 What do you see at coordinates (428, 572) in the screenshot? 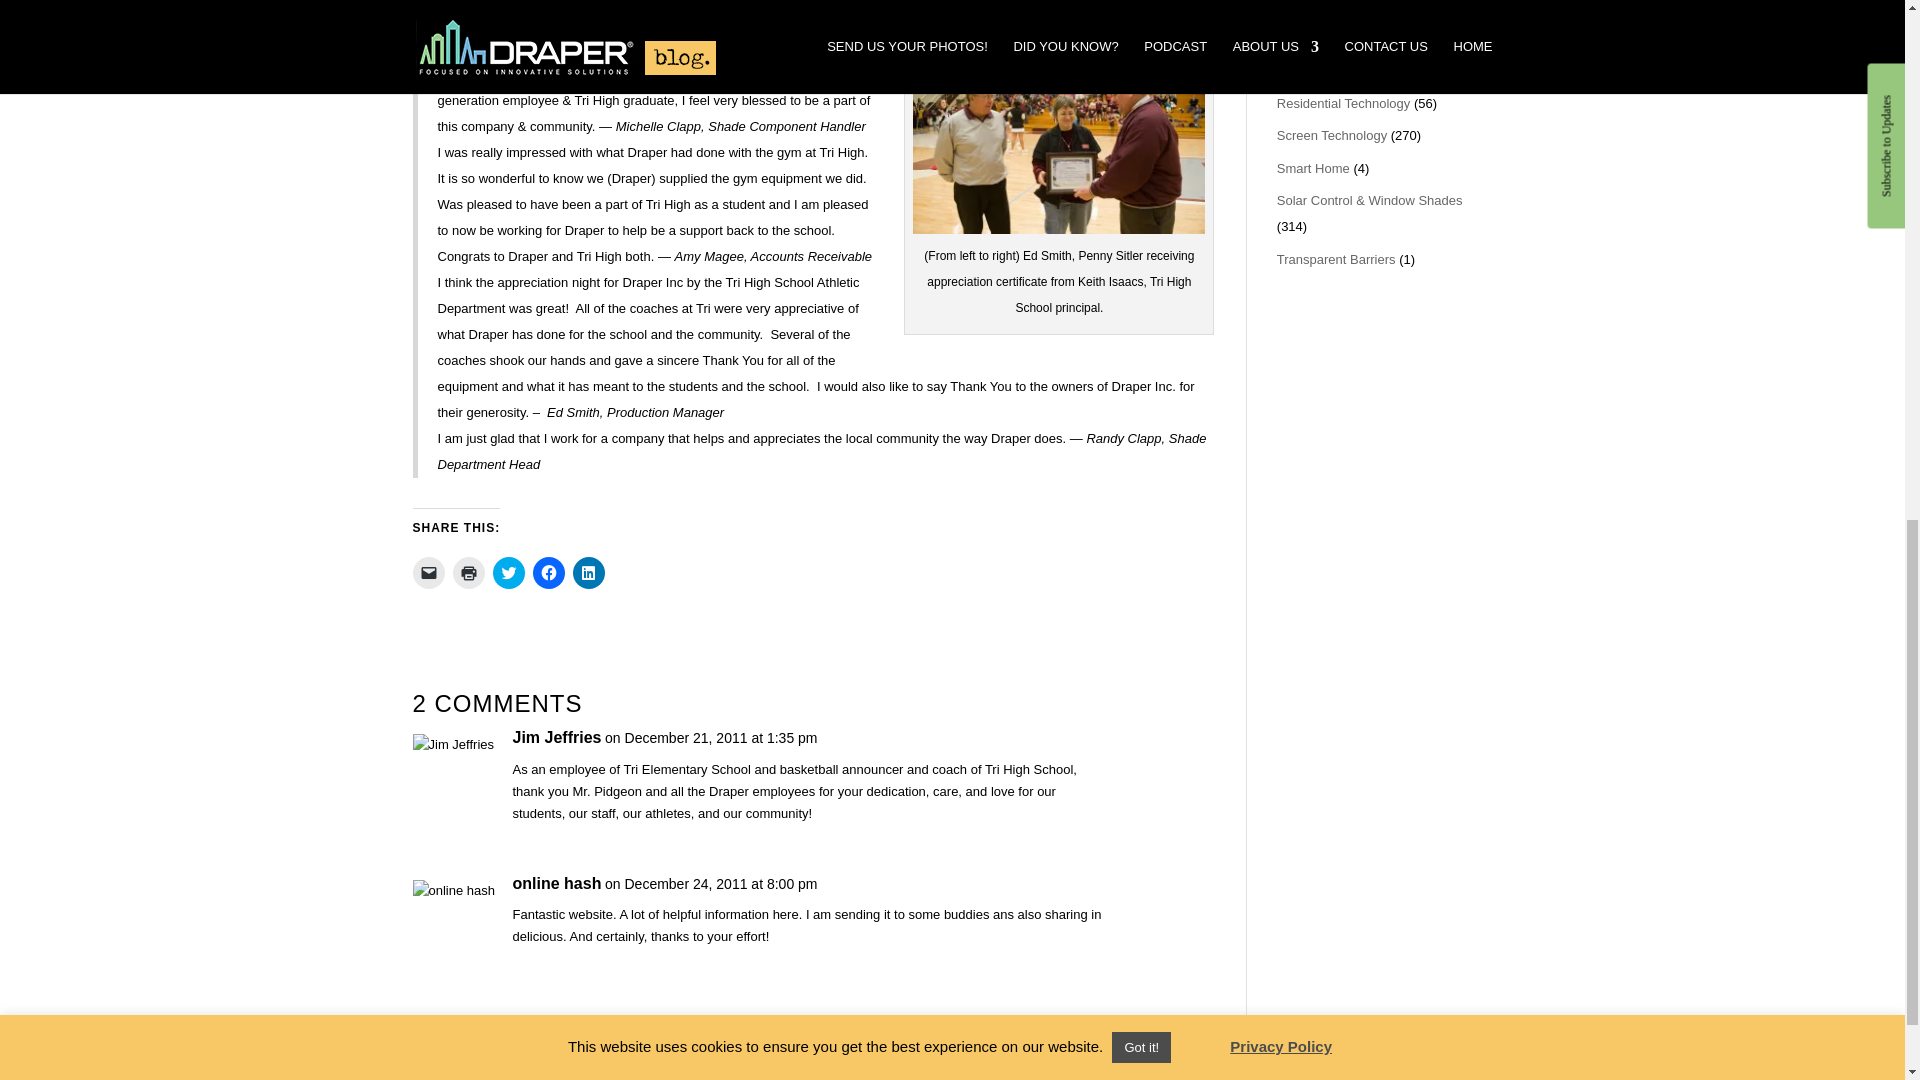
I see `Click to email a link to a friend` at bounding box center [428, 572].